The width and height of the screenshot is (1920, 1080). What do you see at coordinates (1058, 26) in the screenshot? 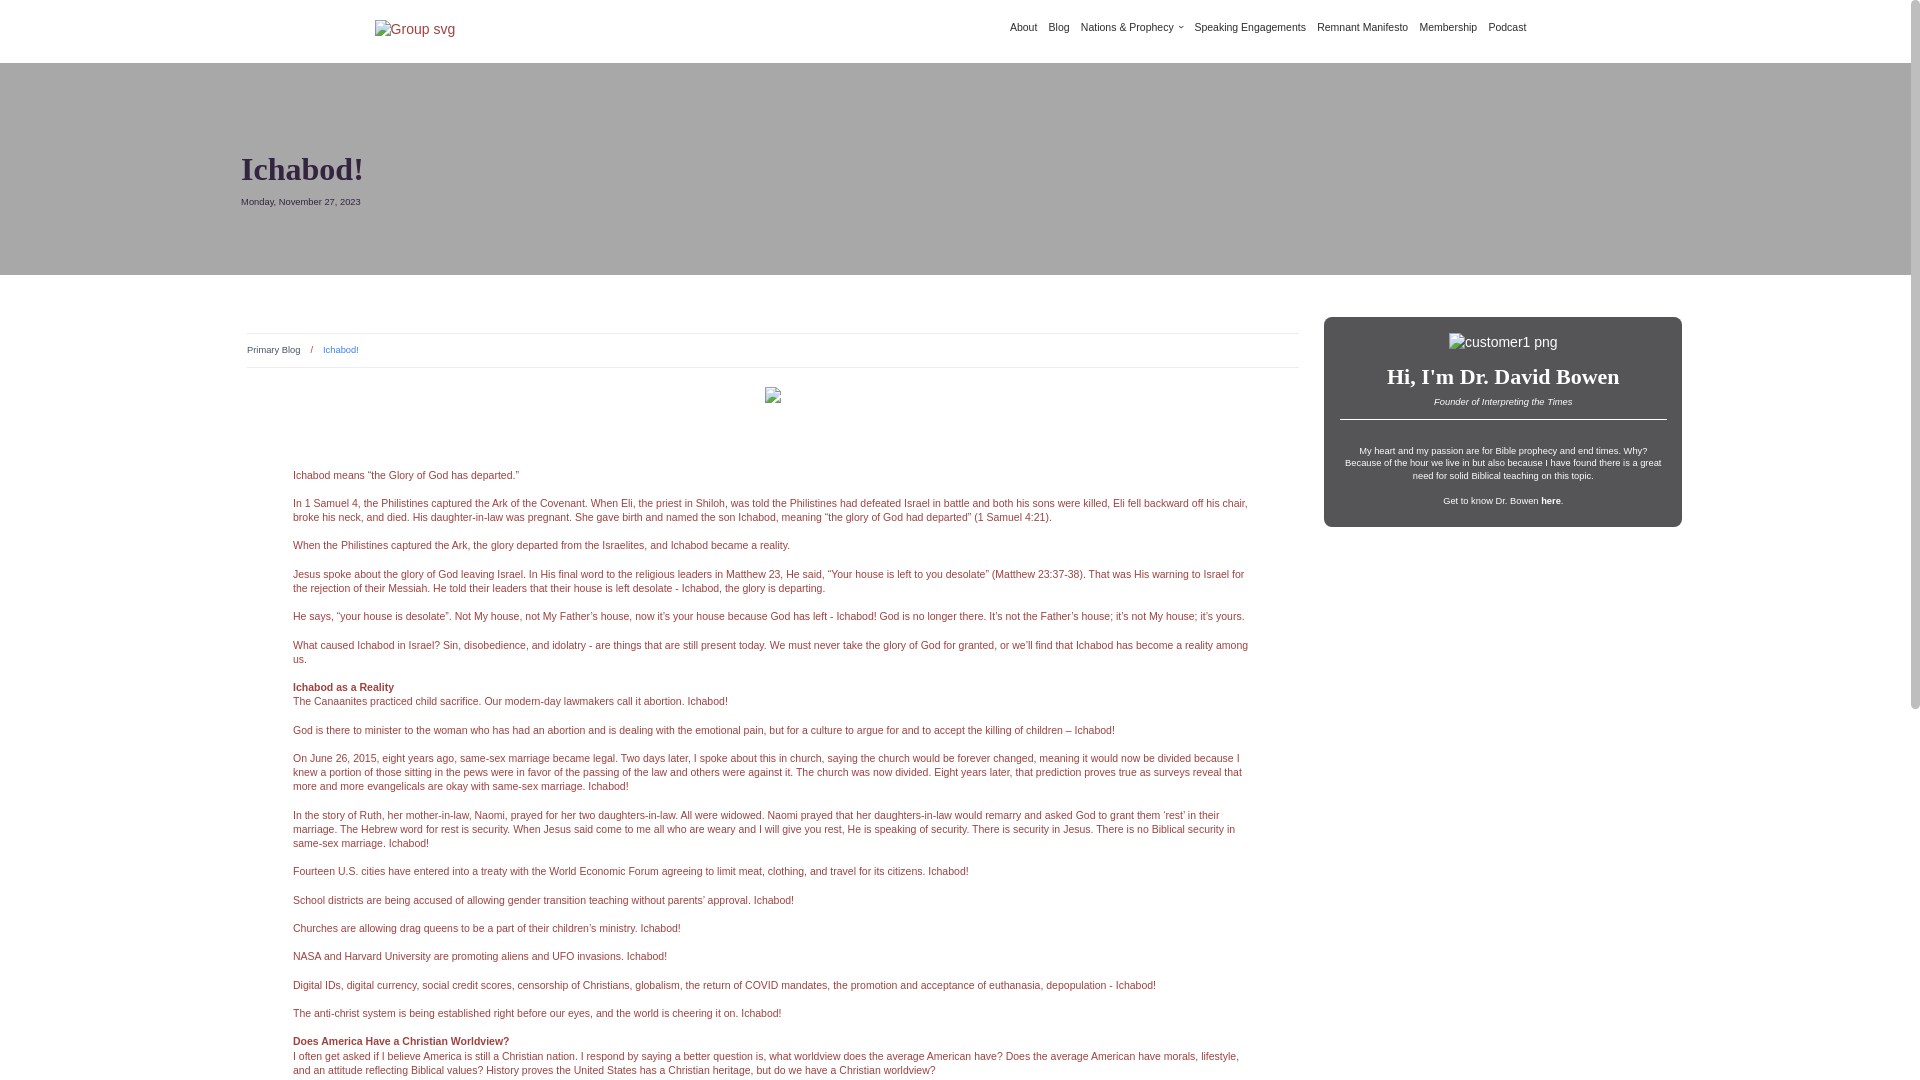
I see `Blog` at bounding box center [1058, 26].